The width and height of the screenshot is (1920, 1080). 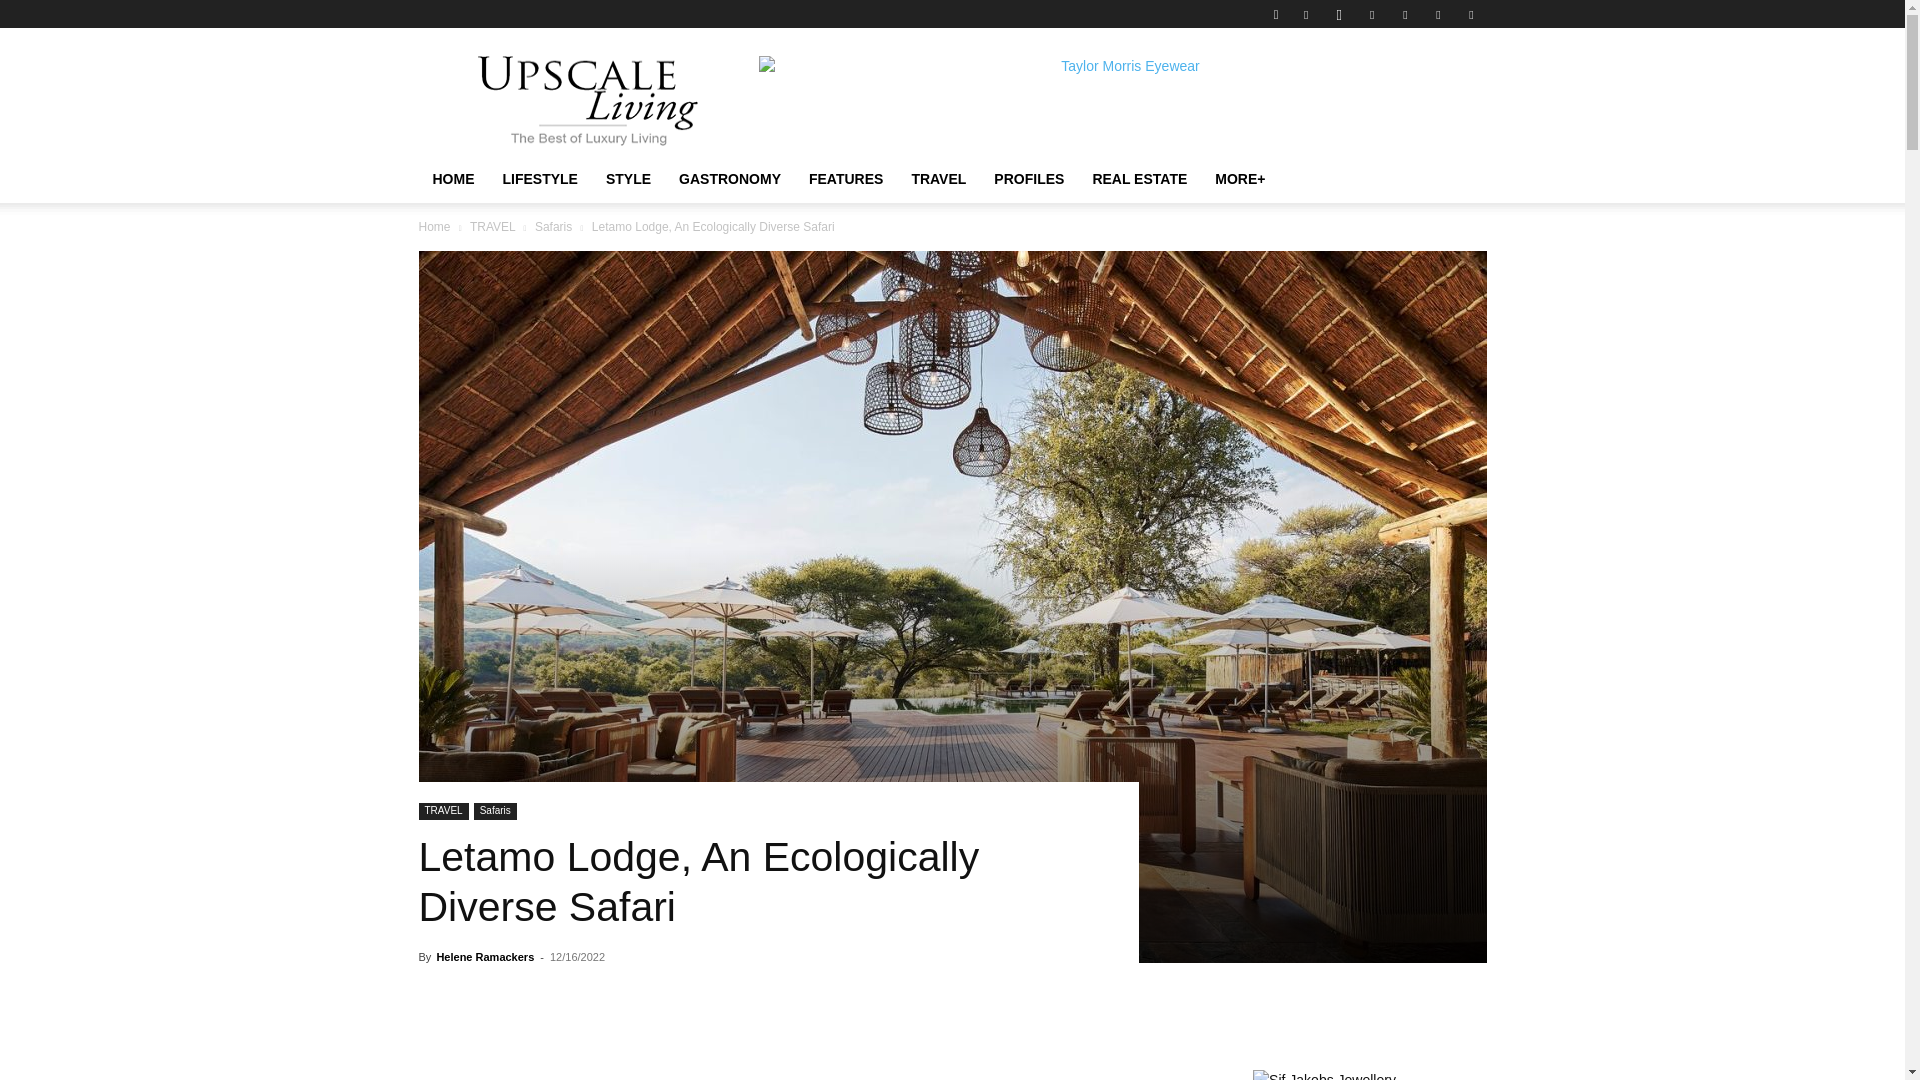 What do you see at coordinates (1405, 14) in the screenshot?
I see `Pinterest` at bounding box center [1405, 14].